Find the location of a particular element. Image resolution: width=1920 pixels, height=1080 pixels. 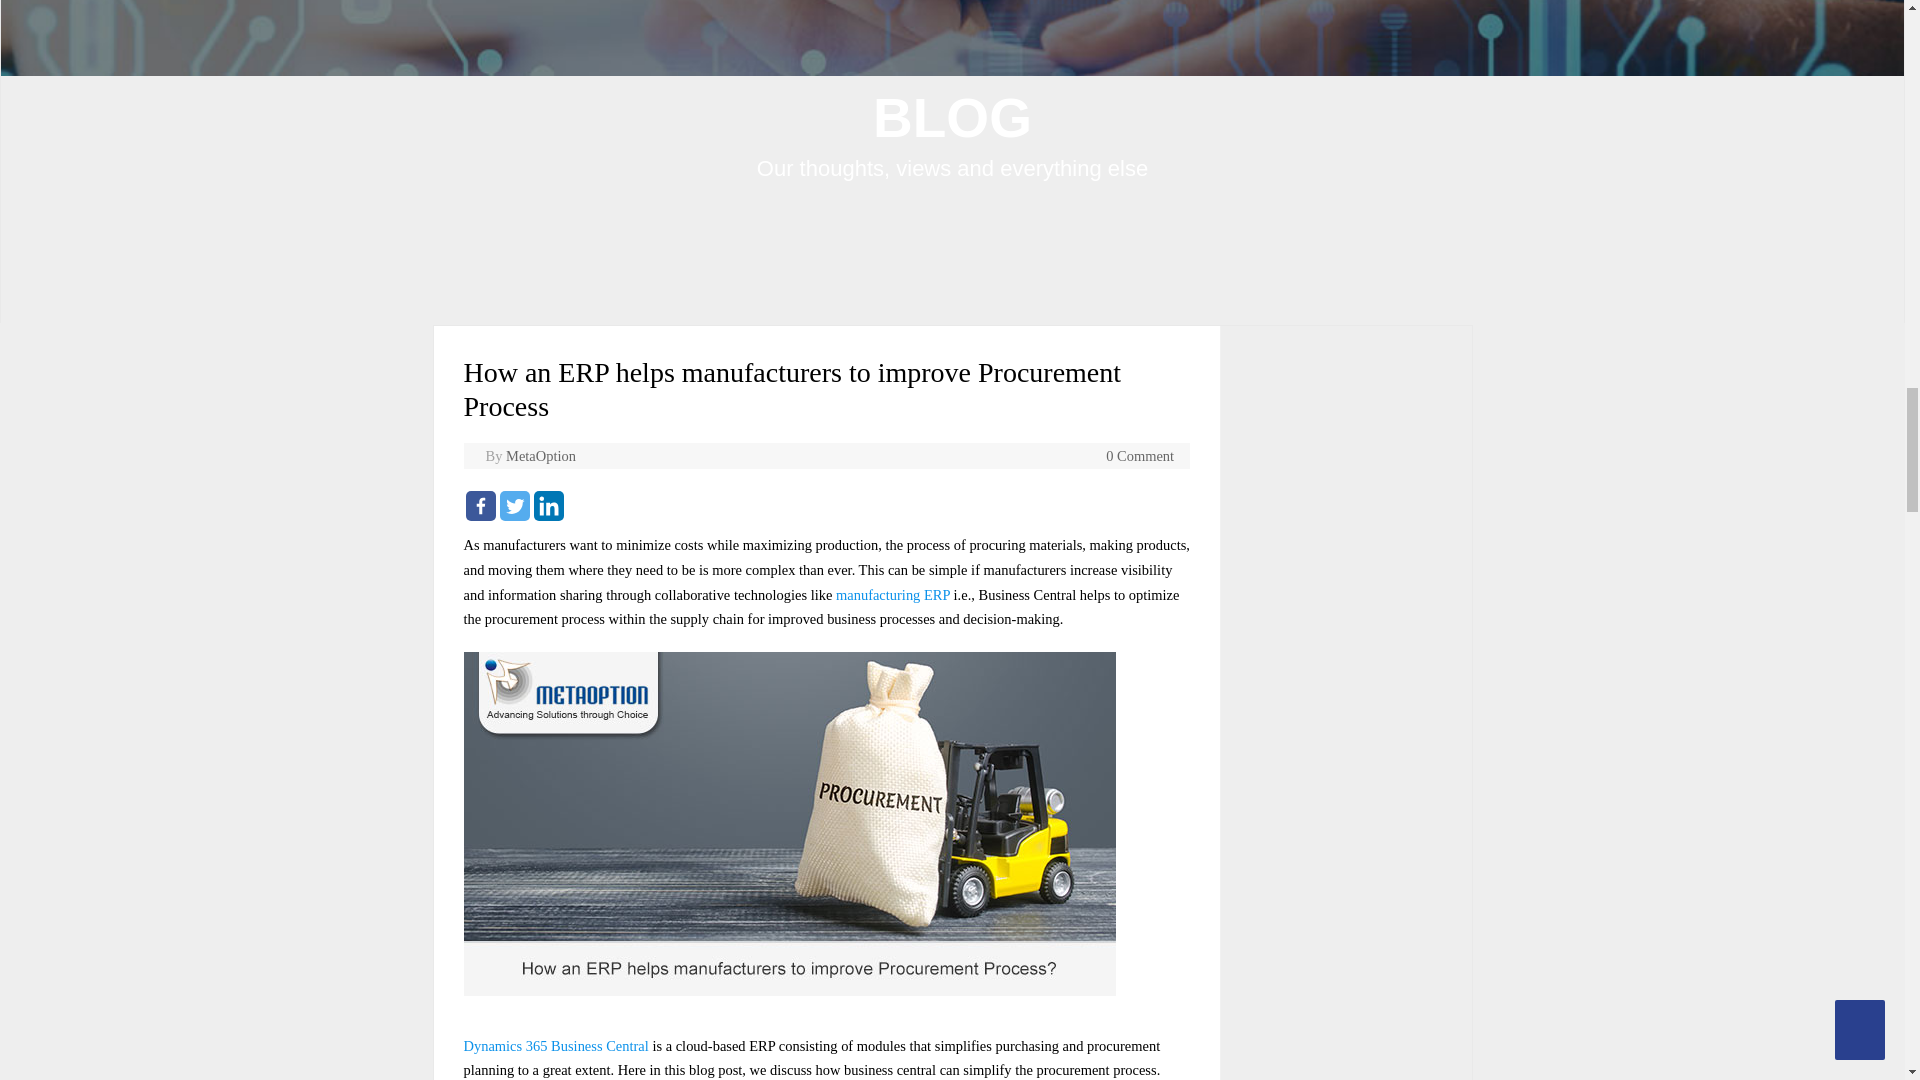

Skip to content is located at coordinates (996, 329).